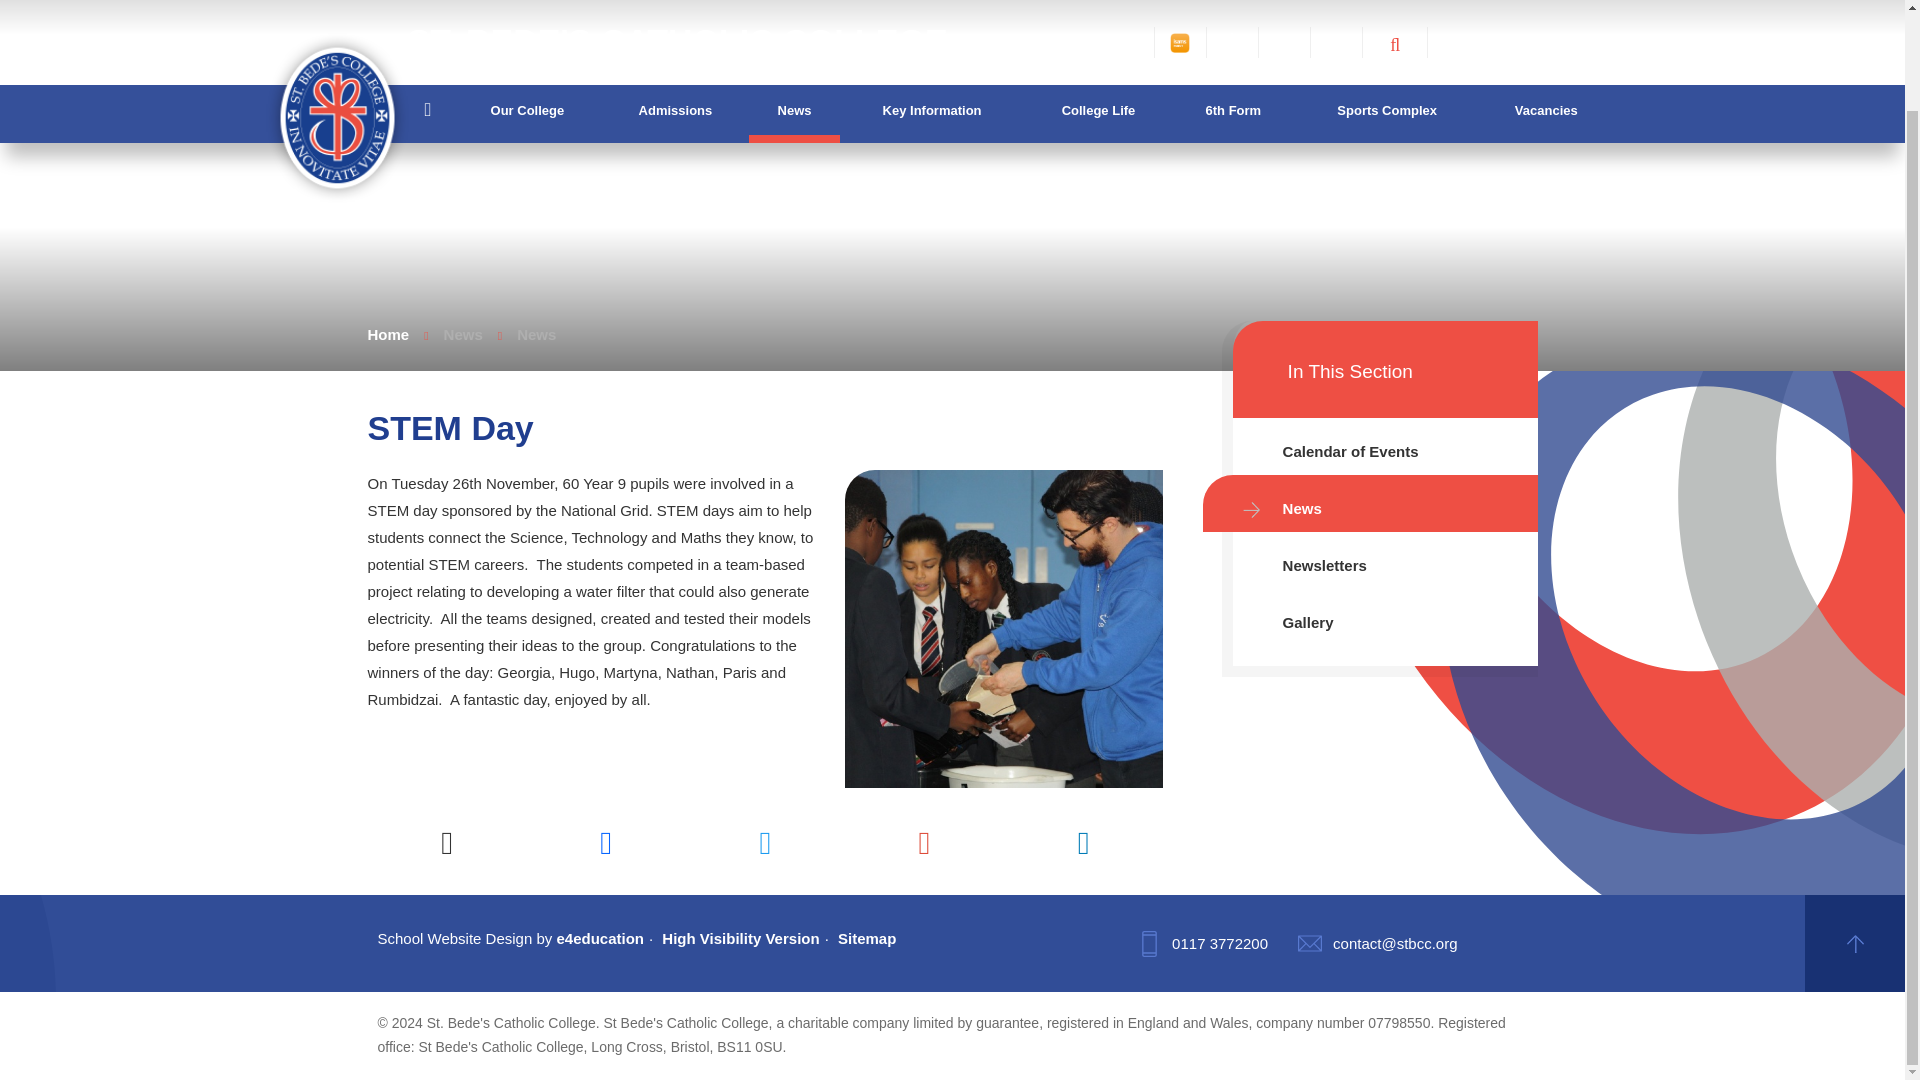 Image resolution: width=1920 pixels, height=1080 pixels. Describe the element at coordinates (427, 12) in the screenshot. I see `Home` at that location.